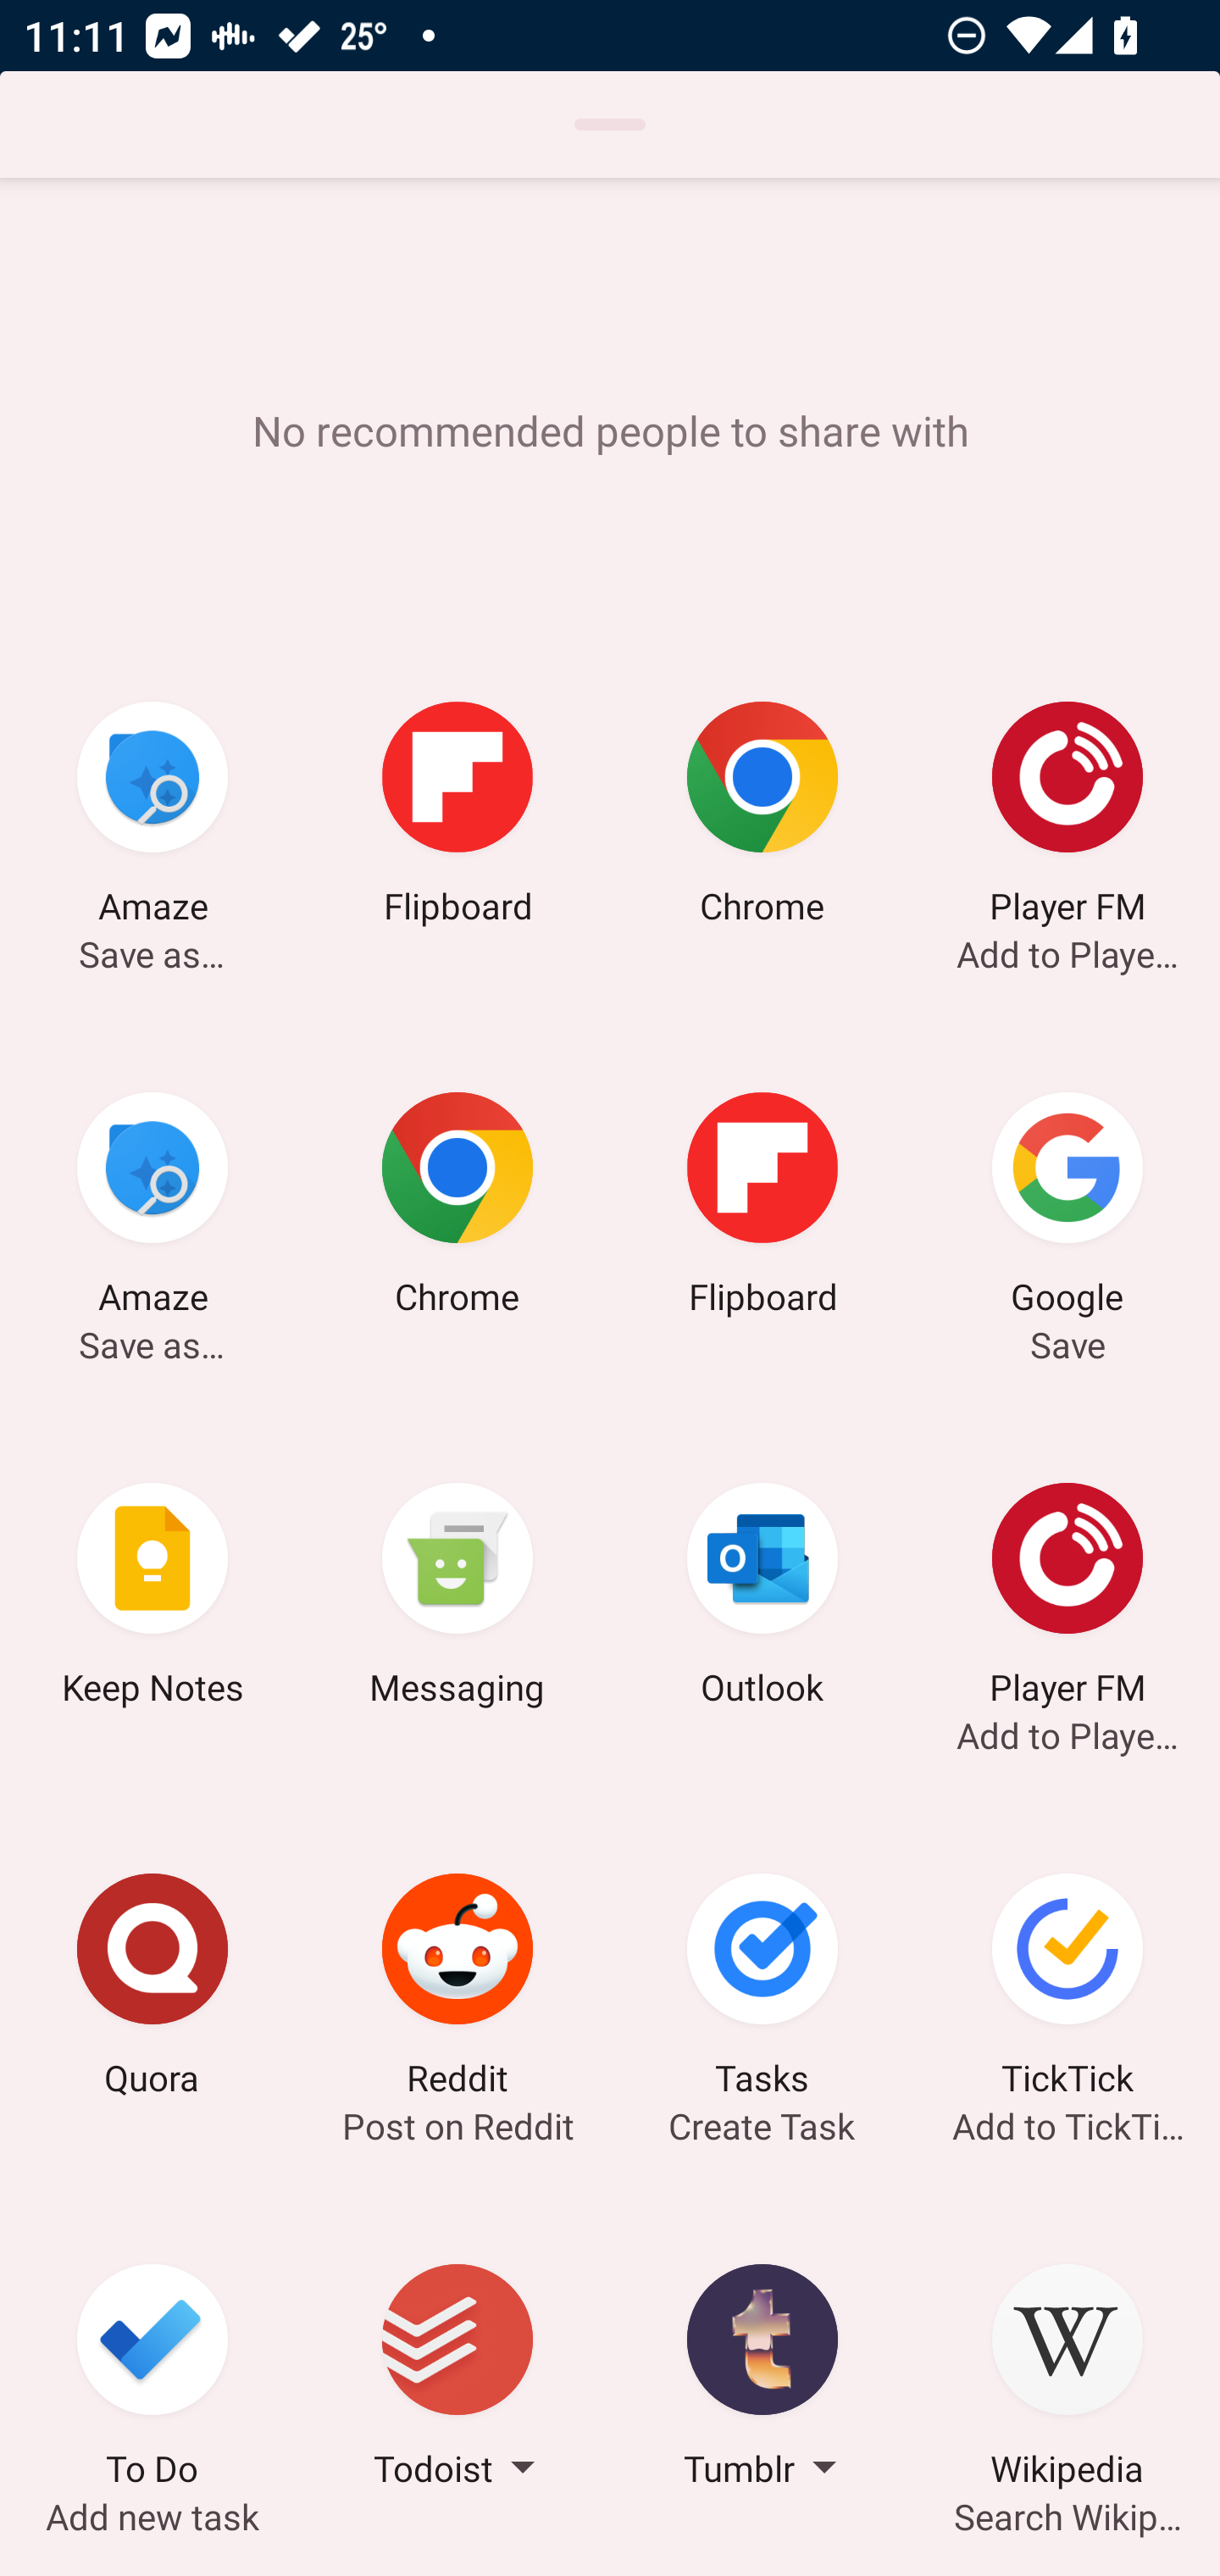 This screenshot has height=2576, width=1220. I want to click on Todoist, so click(457, 2379).